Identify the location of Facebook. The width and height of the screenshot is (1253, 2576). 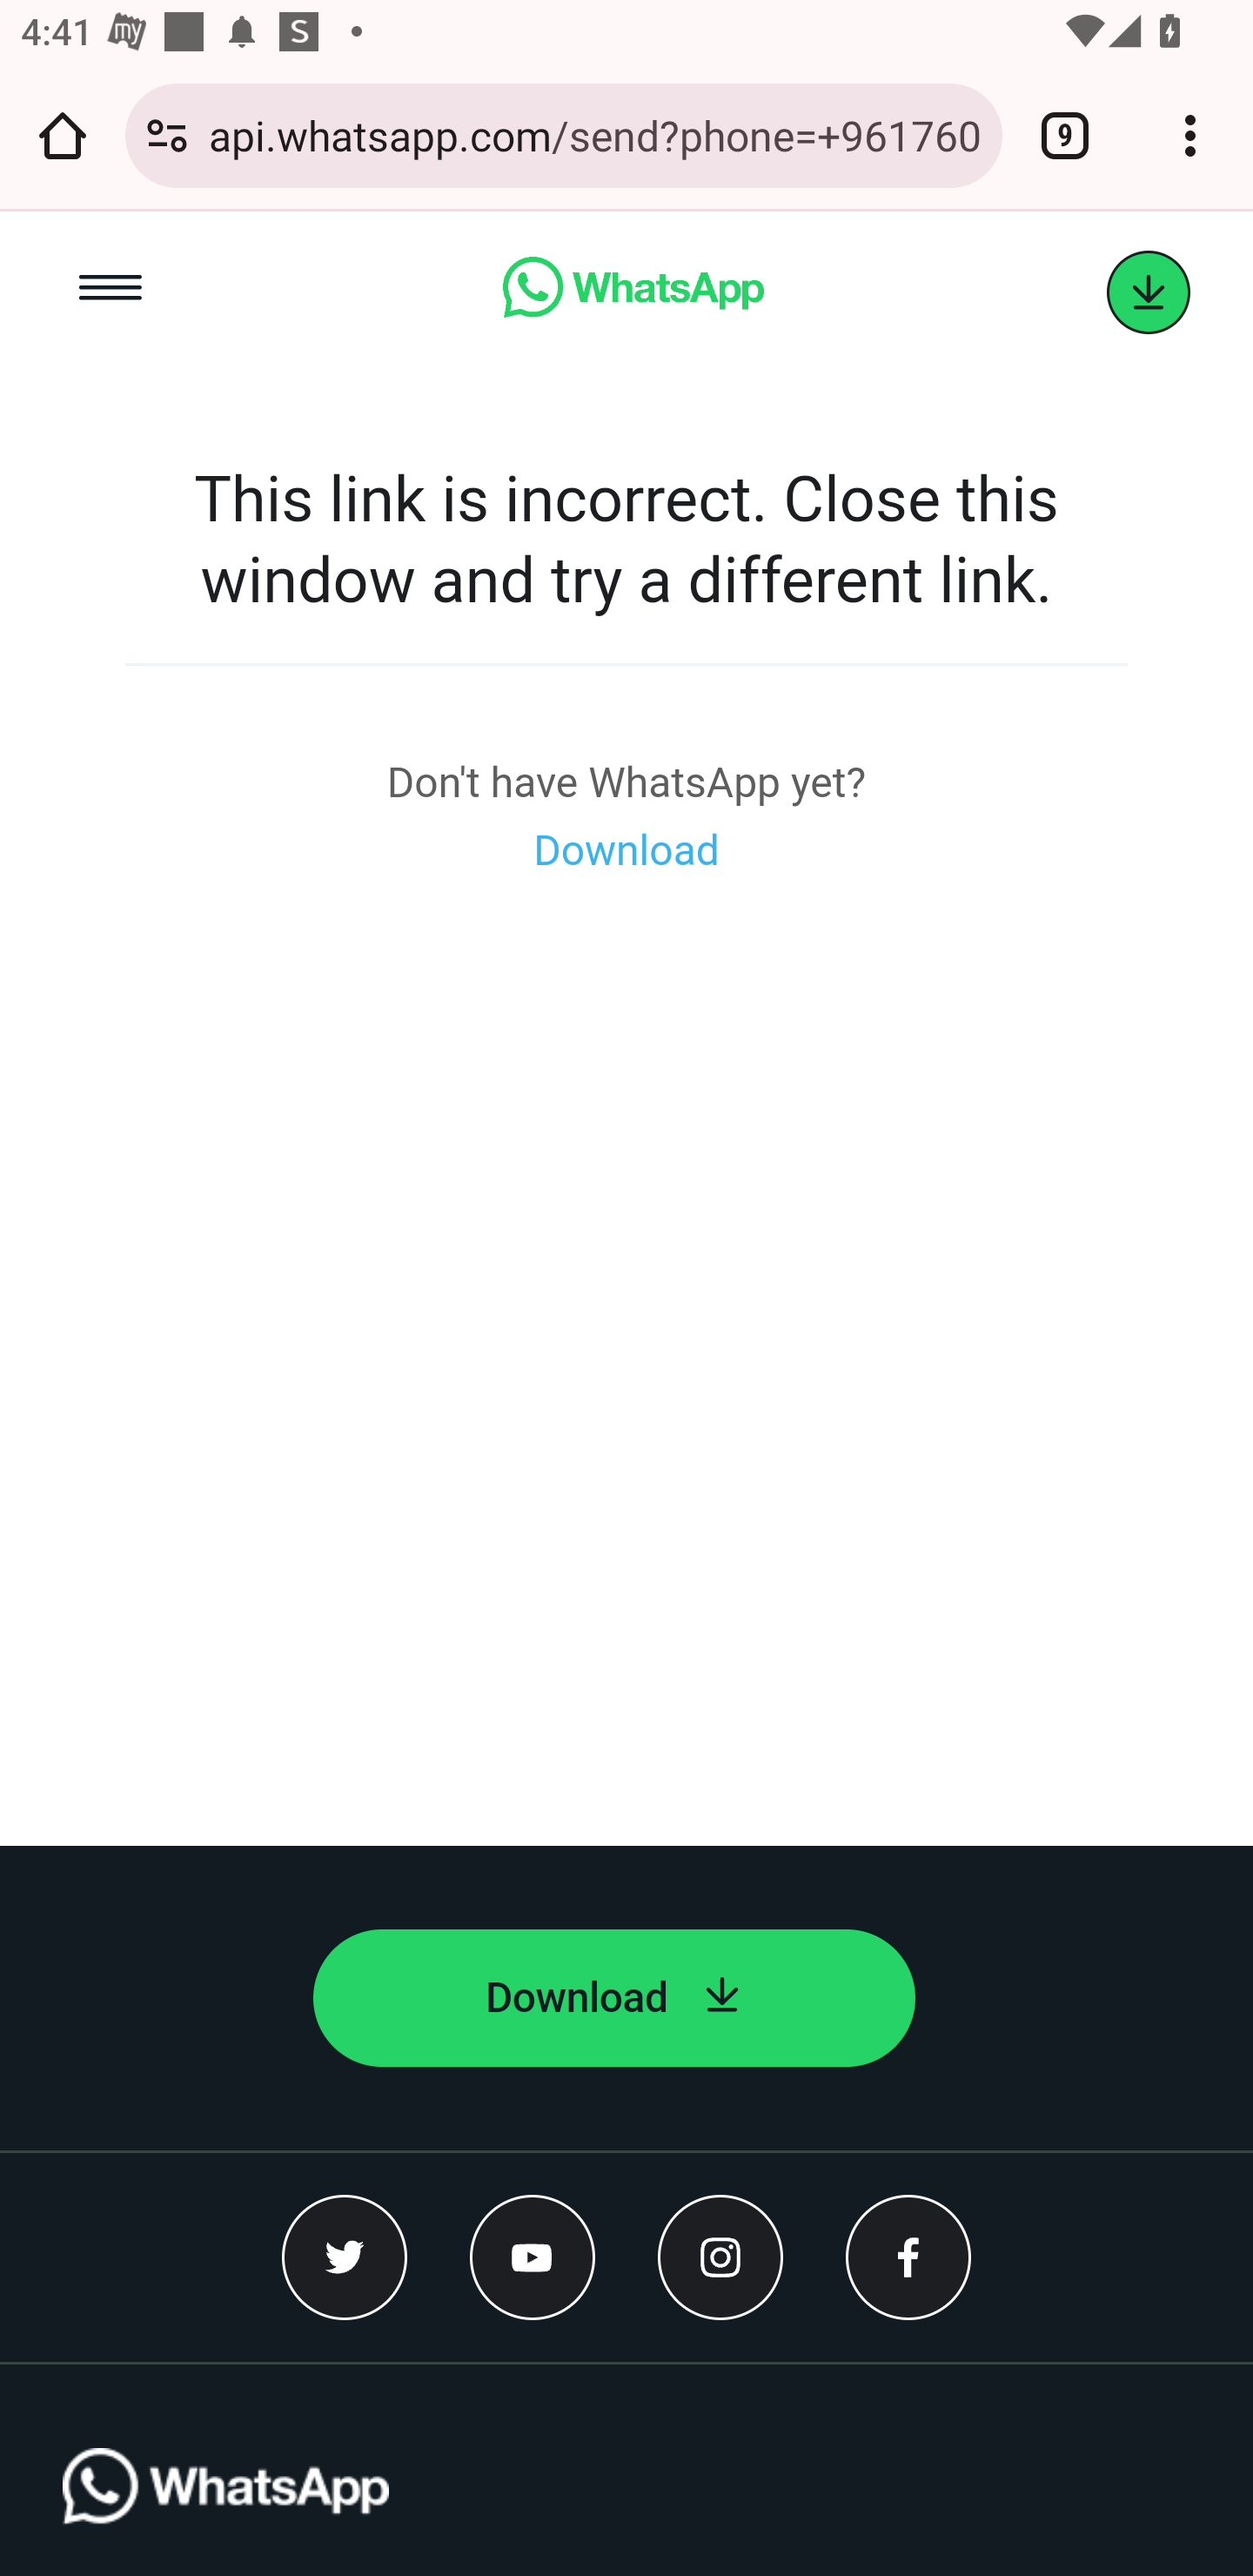
(908, 2256).